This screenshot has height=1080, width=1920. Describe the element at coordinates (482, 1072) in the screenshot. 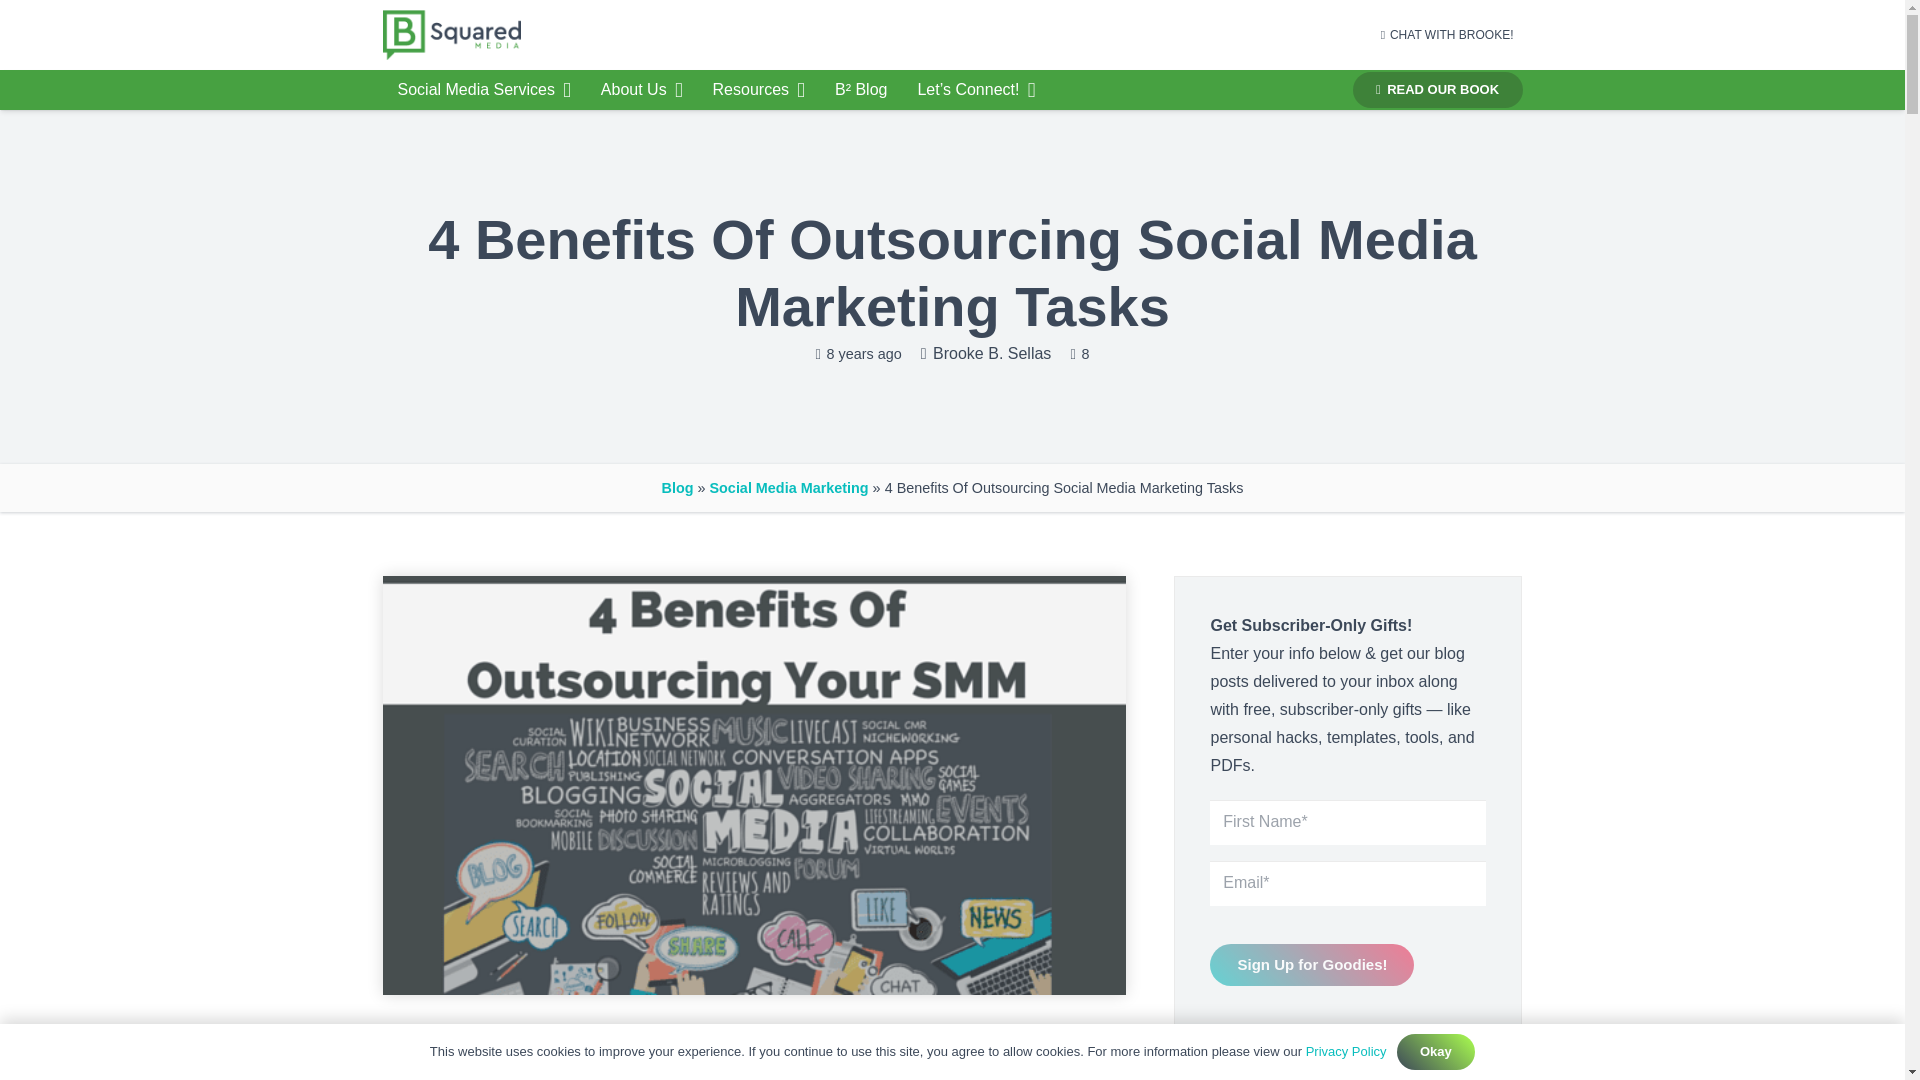

I see `Share` at that location.